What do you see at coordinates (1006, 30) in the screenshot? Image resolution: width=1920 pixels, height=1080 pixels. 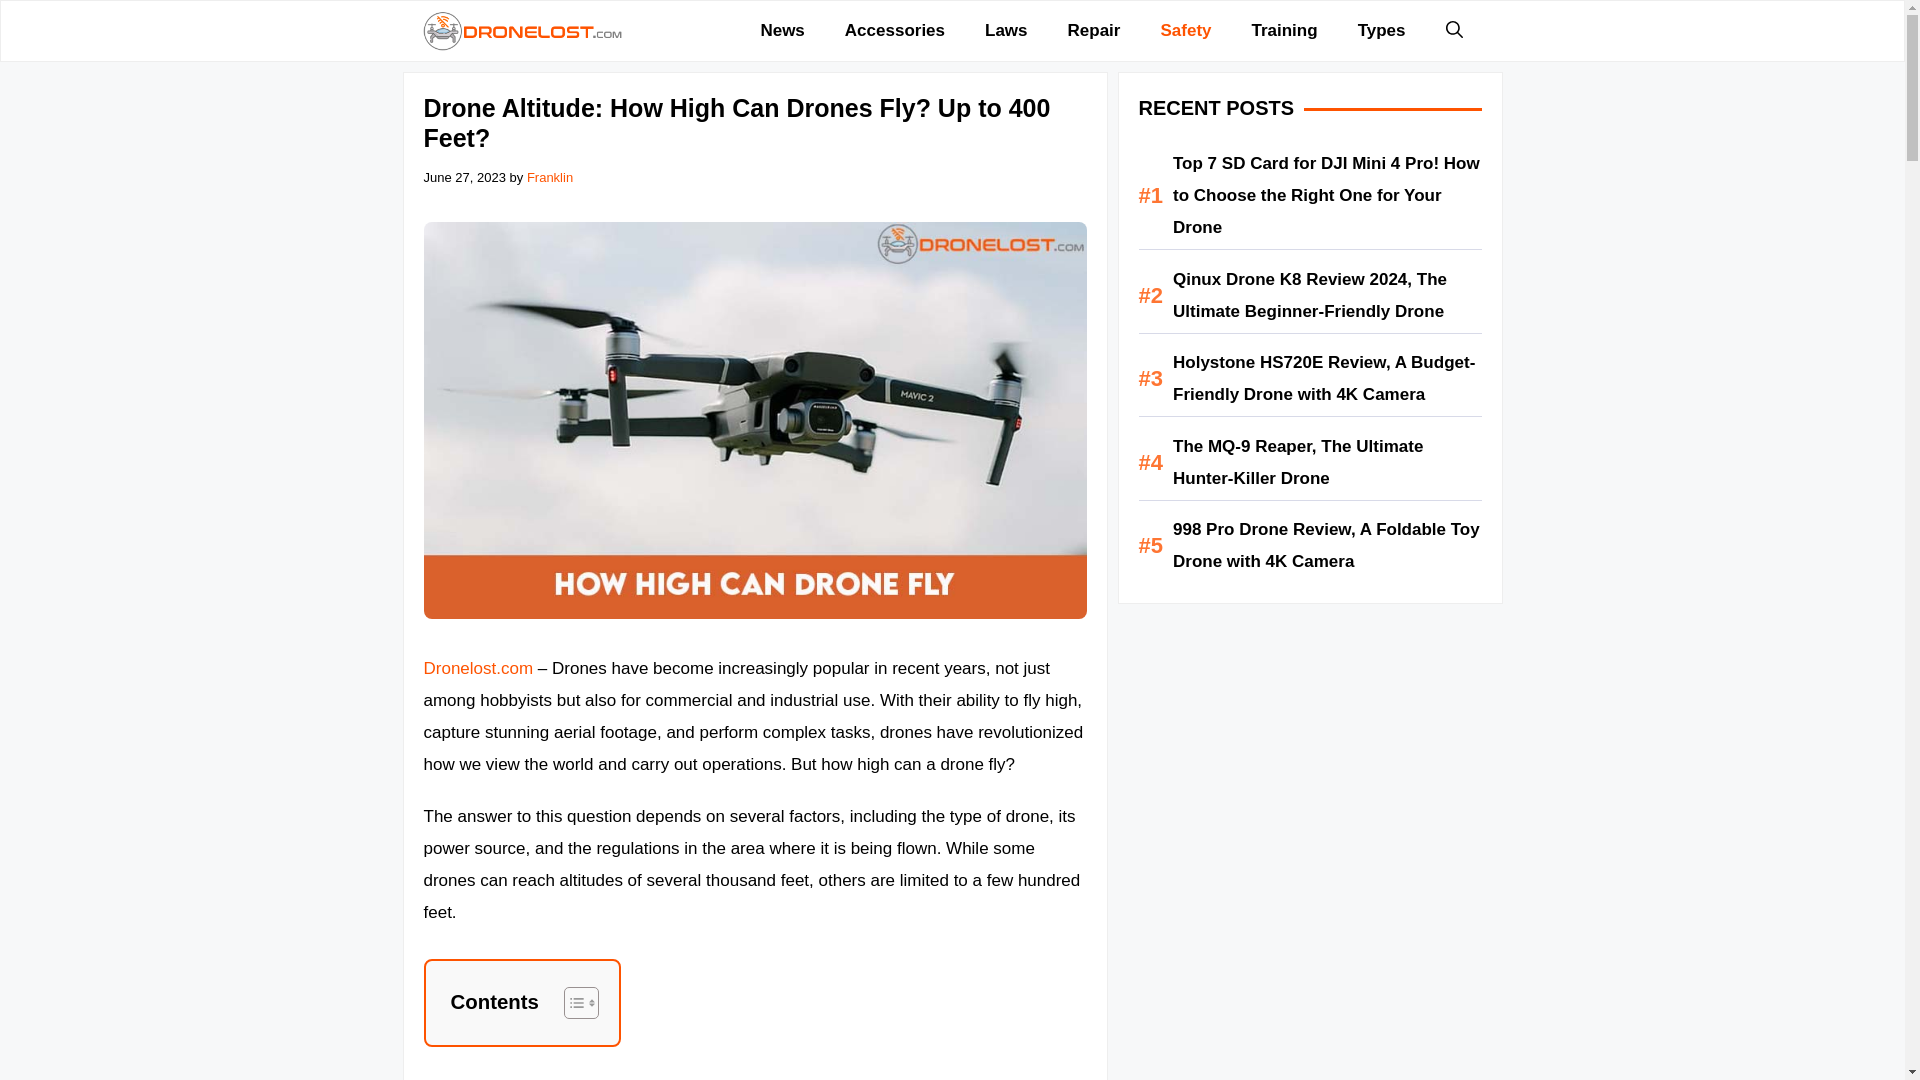 I see `Laws` at bounding box center [1006, 30].